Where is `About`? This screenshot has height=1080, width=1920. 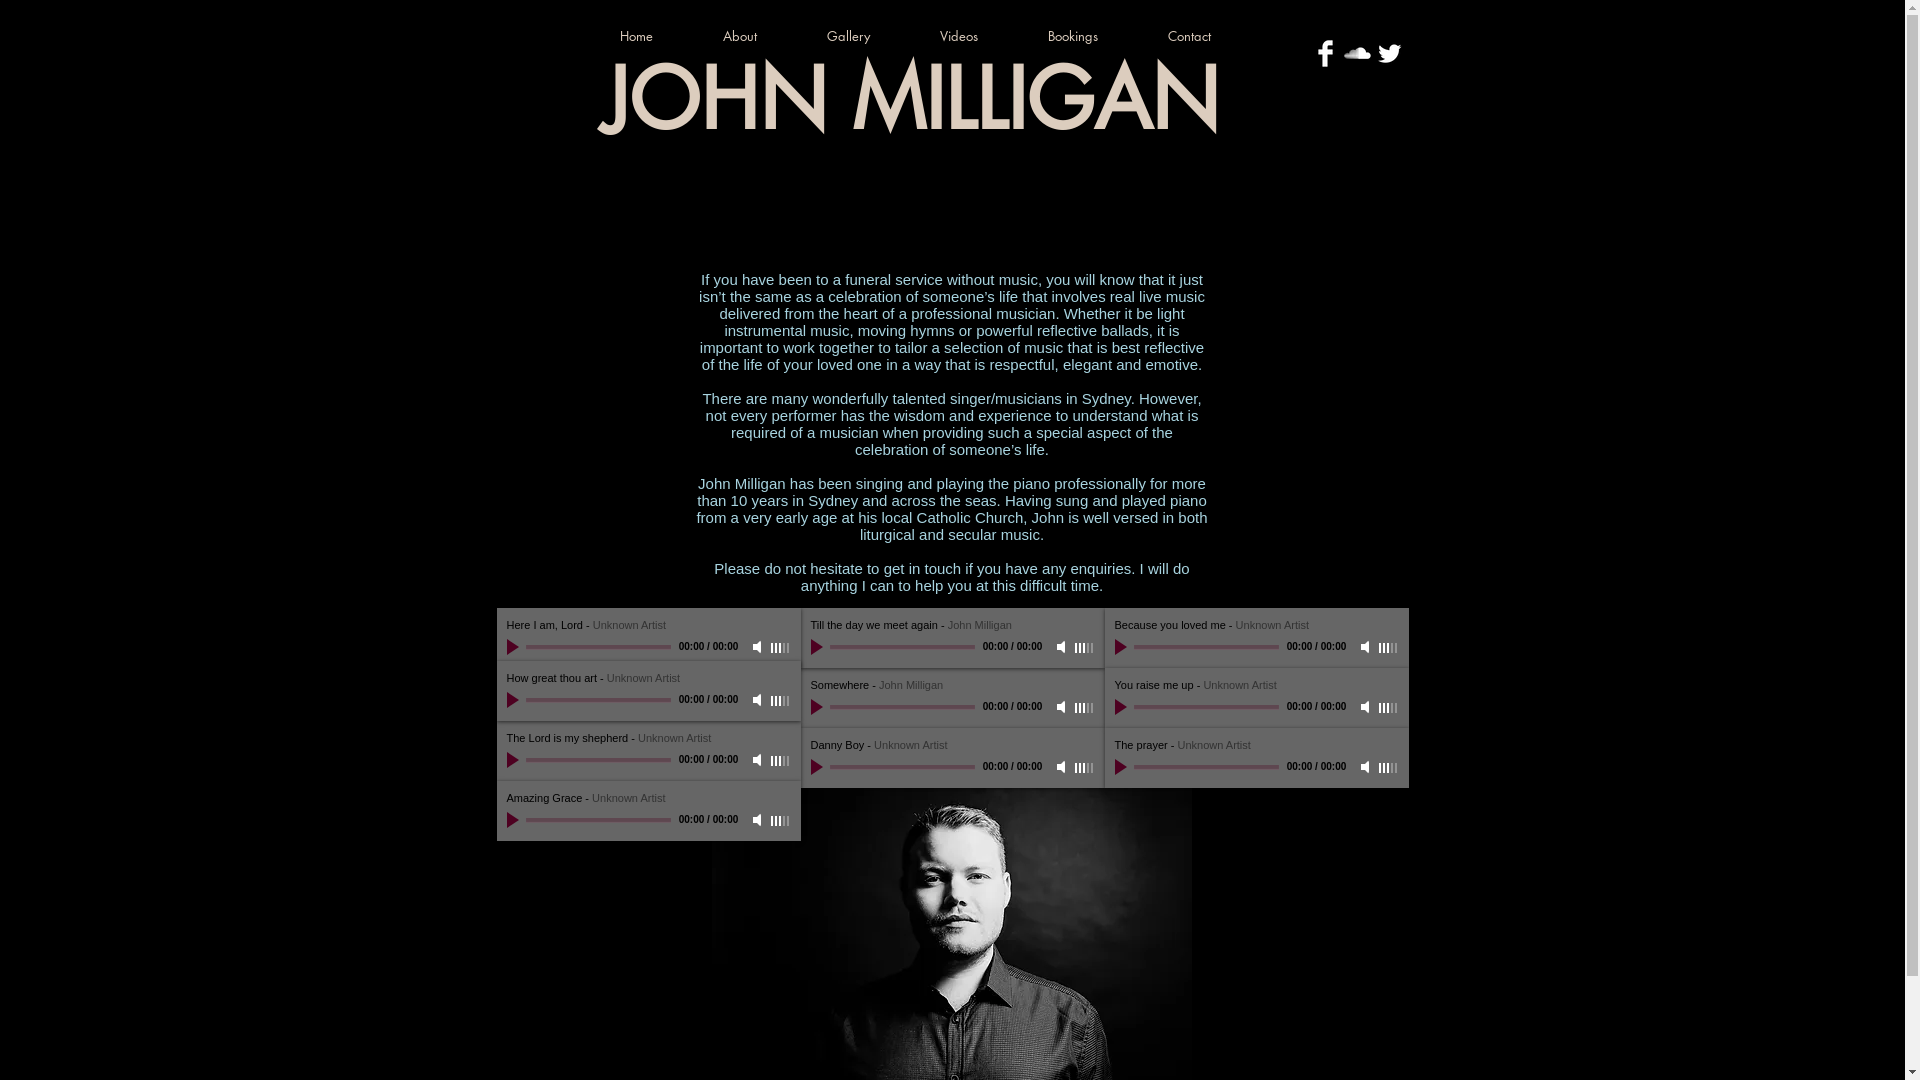 About is located at coordinates (758, 36).